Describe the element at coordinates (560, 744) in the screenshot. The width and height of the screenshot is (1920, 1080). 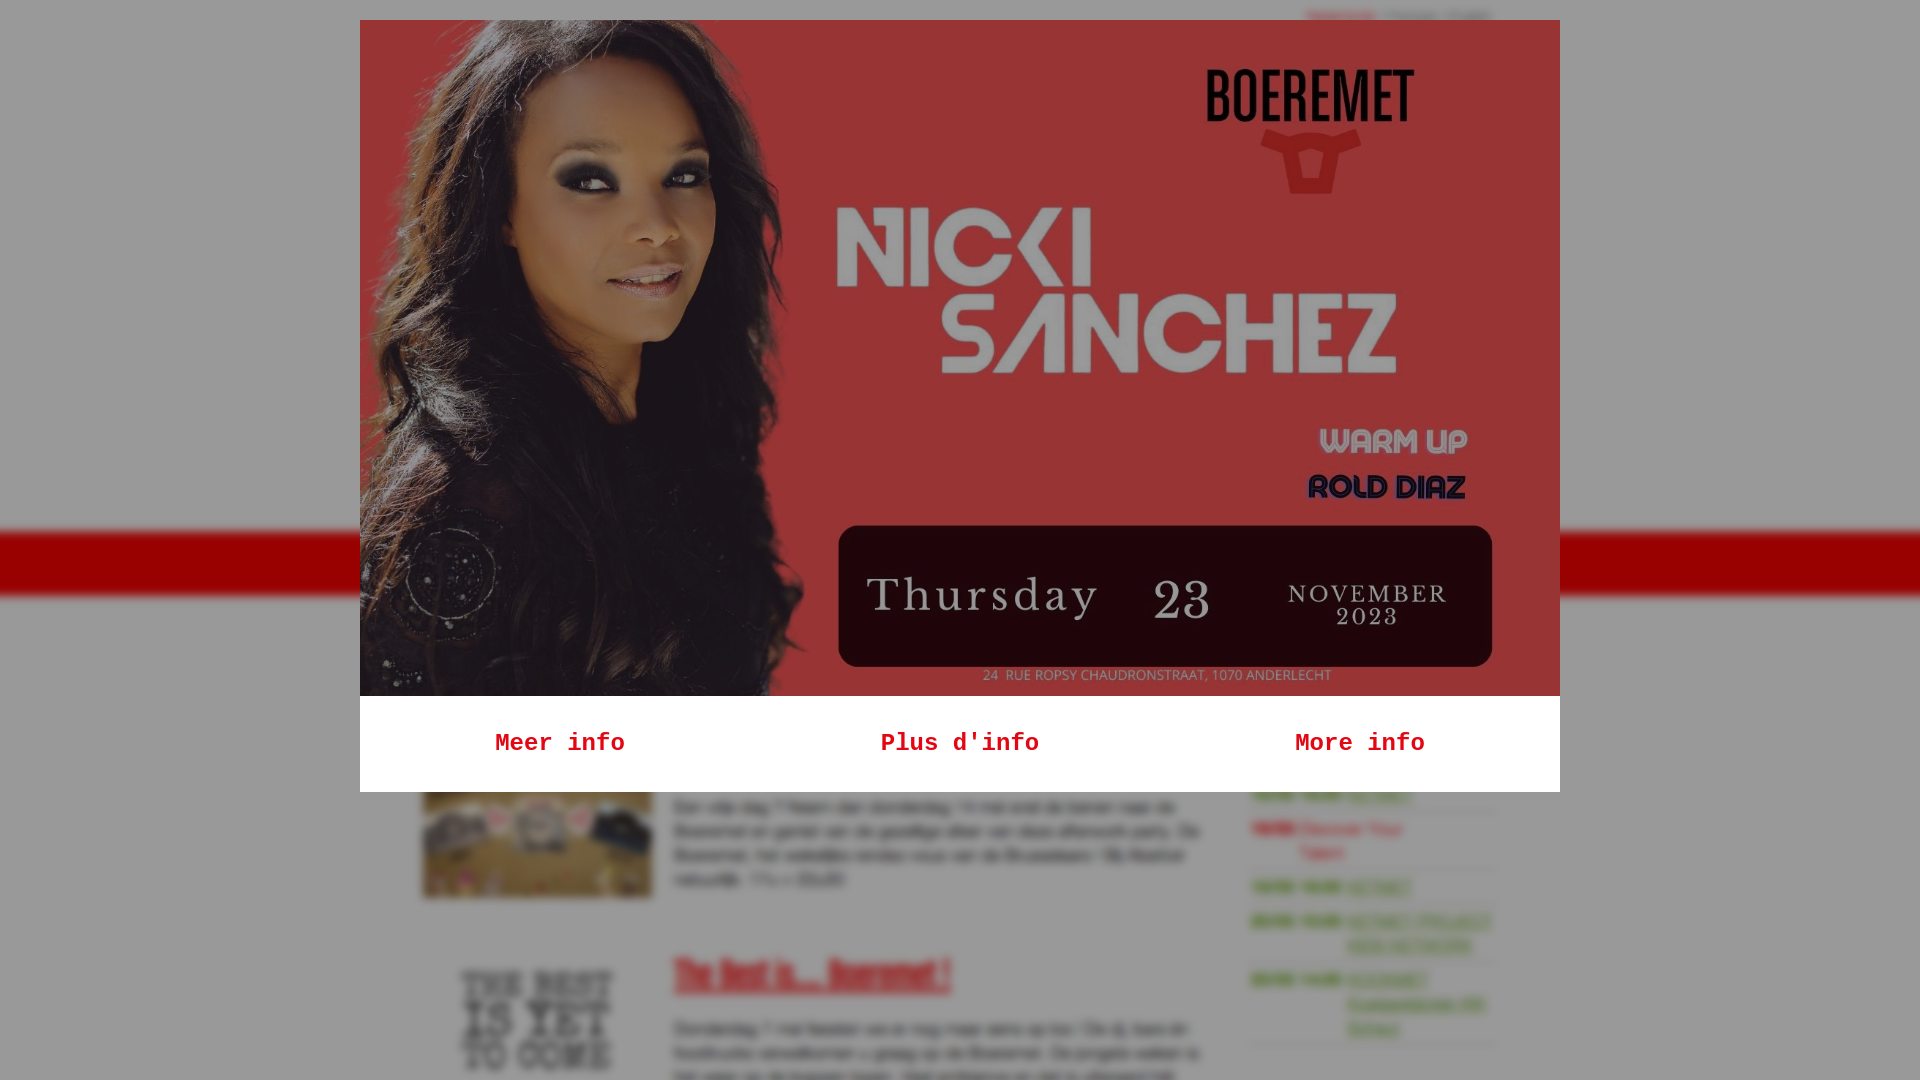
I see `Meer info` at that location.